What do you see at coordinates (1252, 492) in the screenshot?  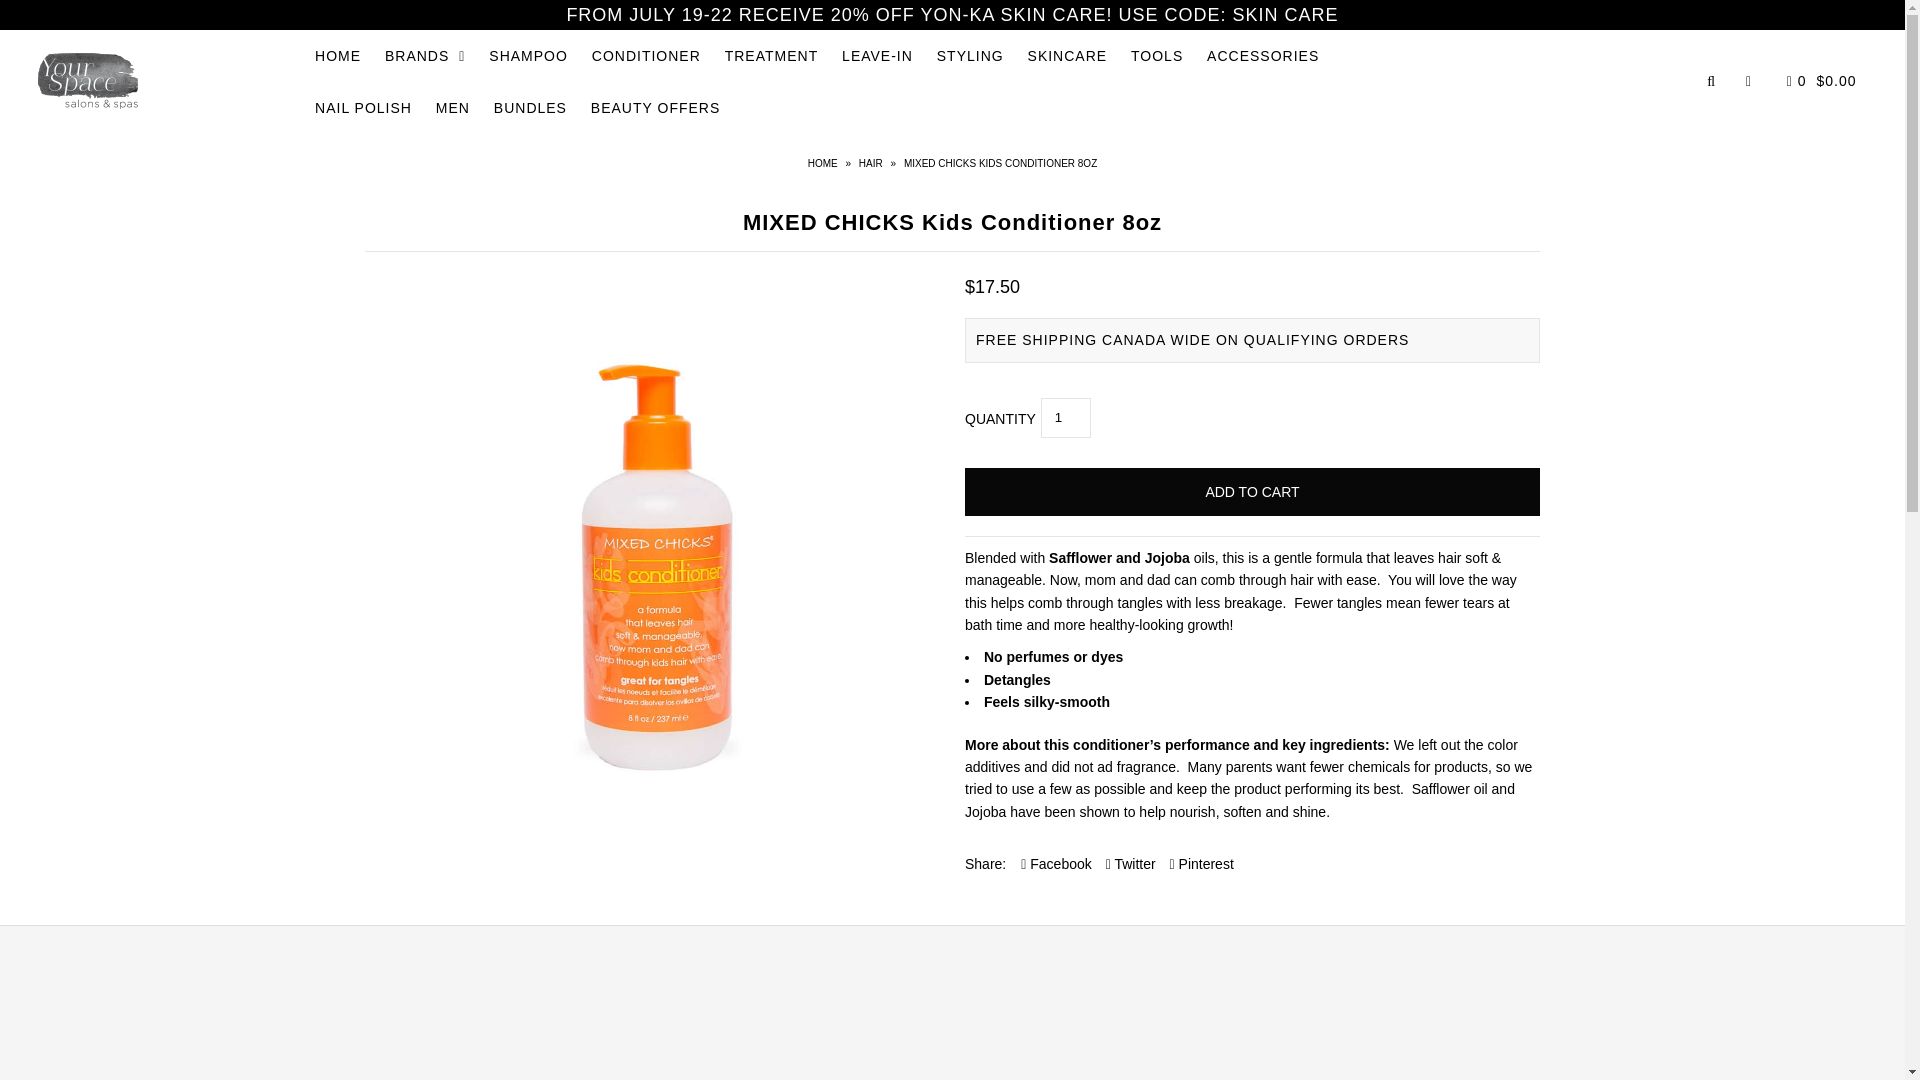 I see `Add to Cart` at bounding box center [1252, 492].